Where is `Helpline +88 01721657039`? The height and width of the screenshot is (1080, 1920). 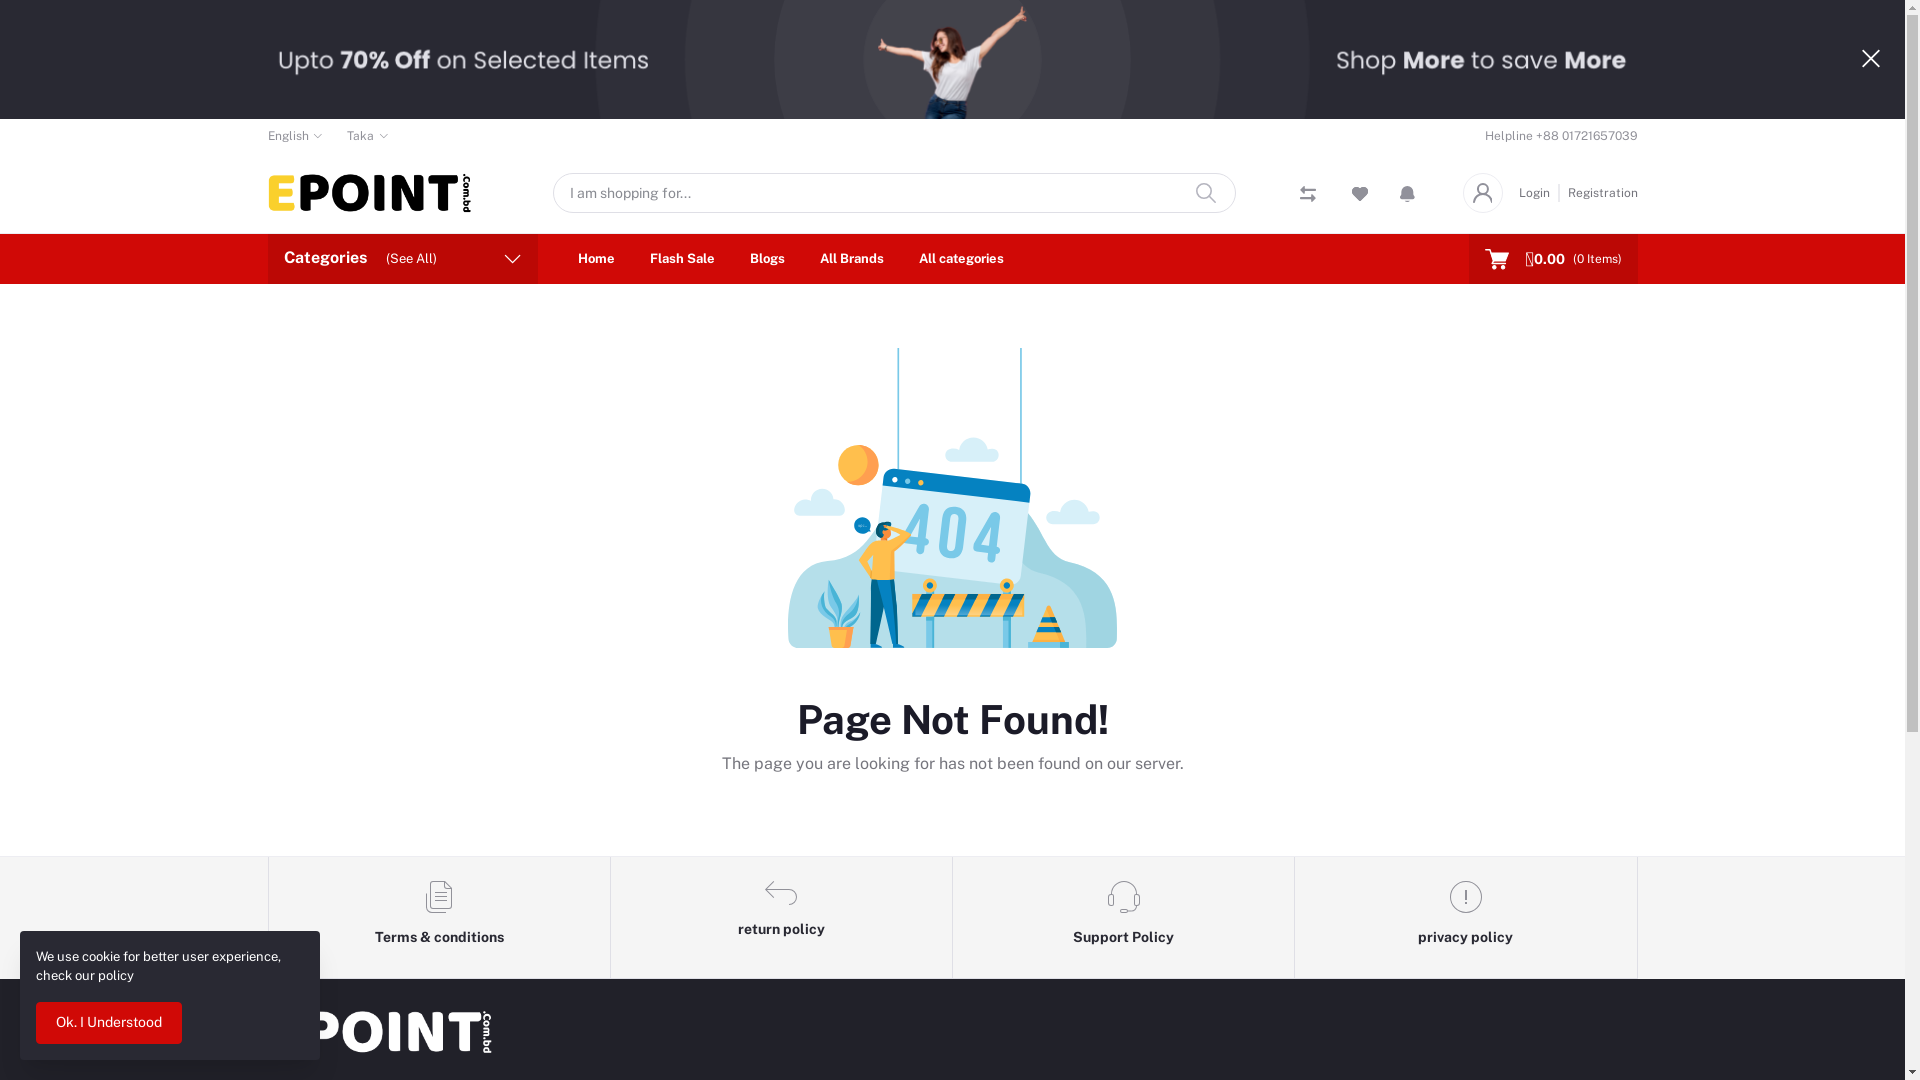 Helpline +88 01721657039 is located at coordinates (1560, 136).